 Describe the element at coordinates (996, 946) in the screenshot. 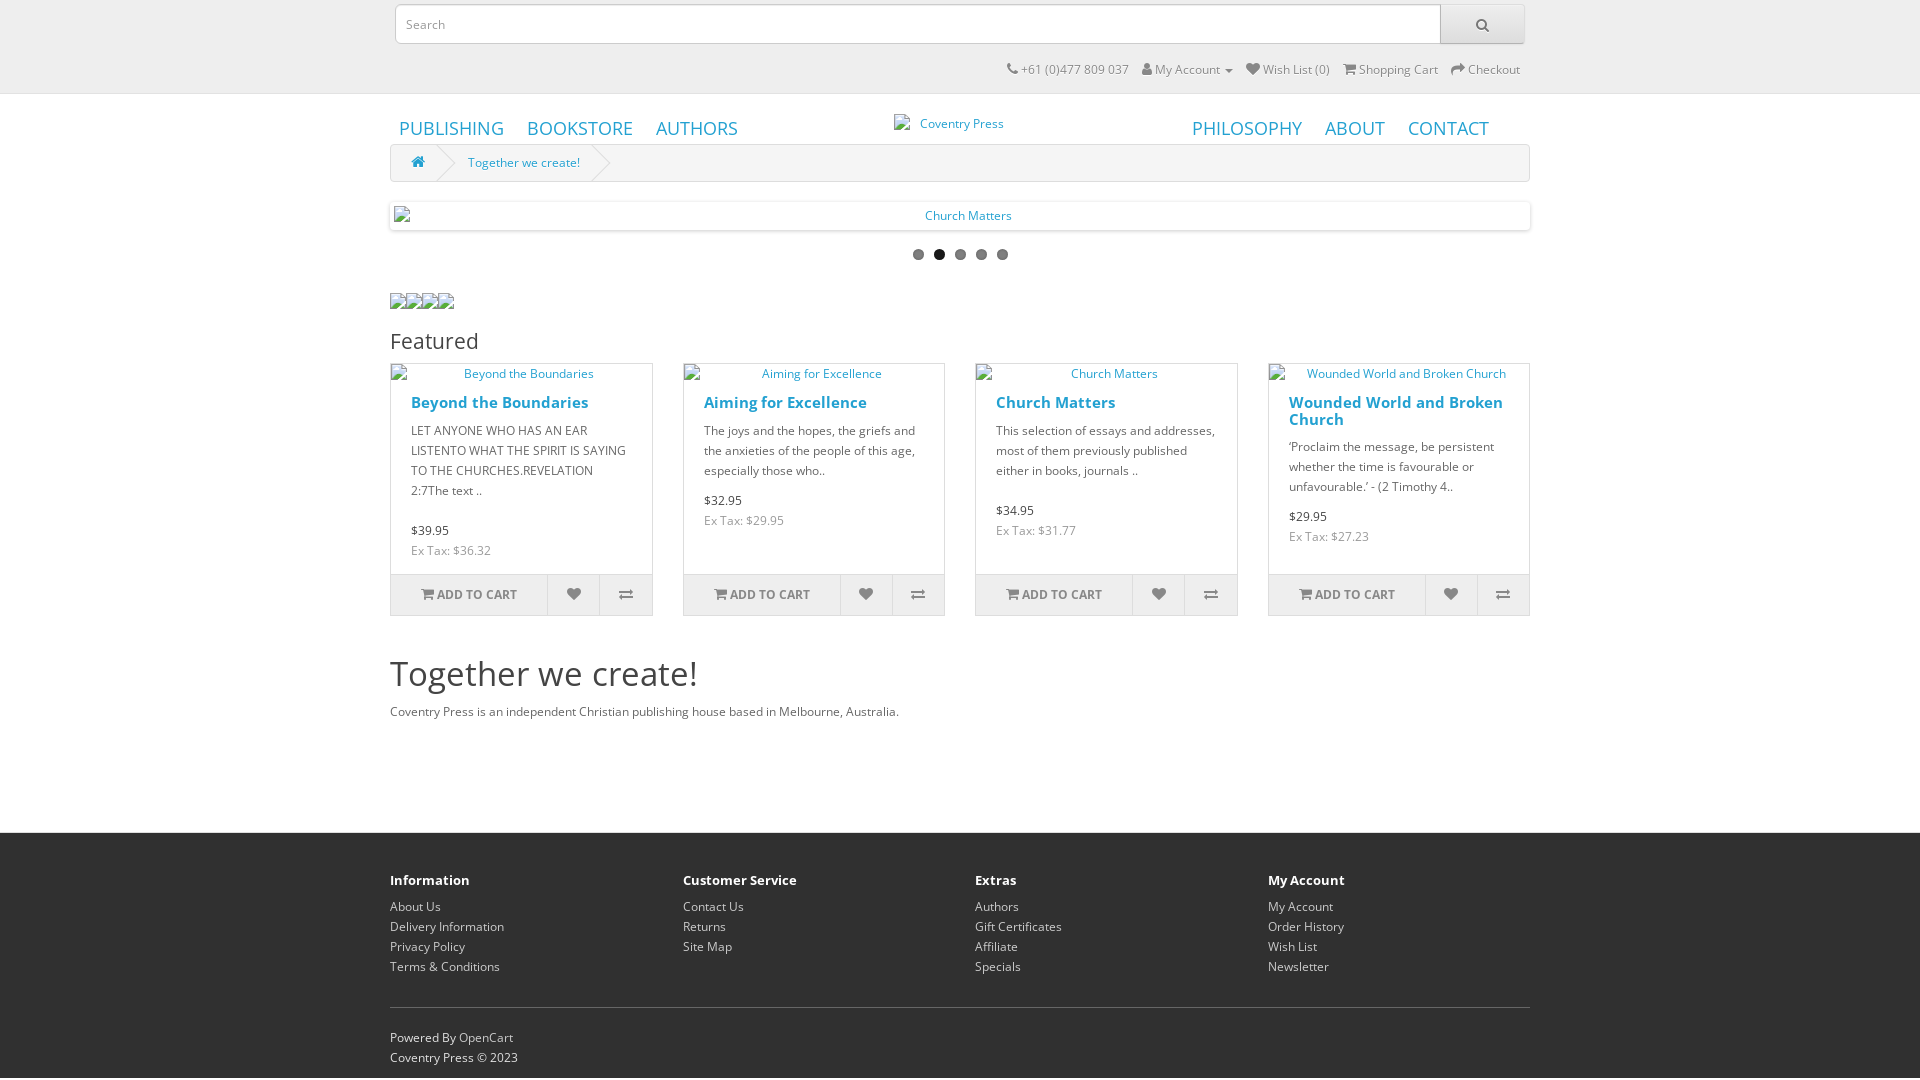

I see `Affiliate` at that location.